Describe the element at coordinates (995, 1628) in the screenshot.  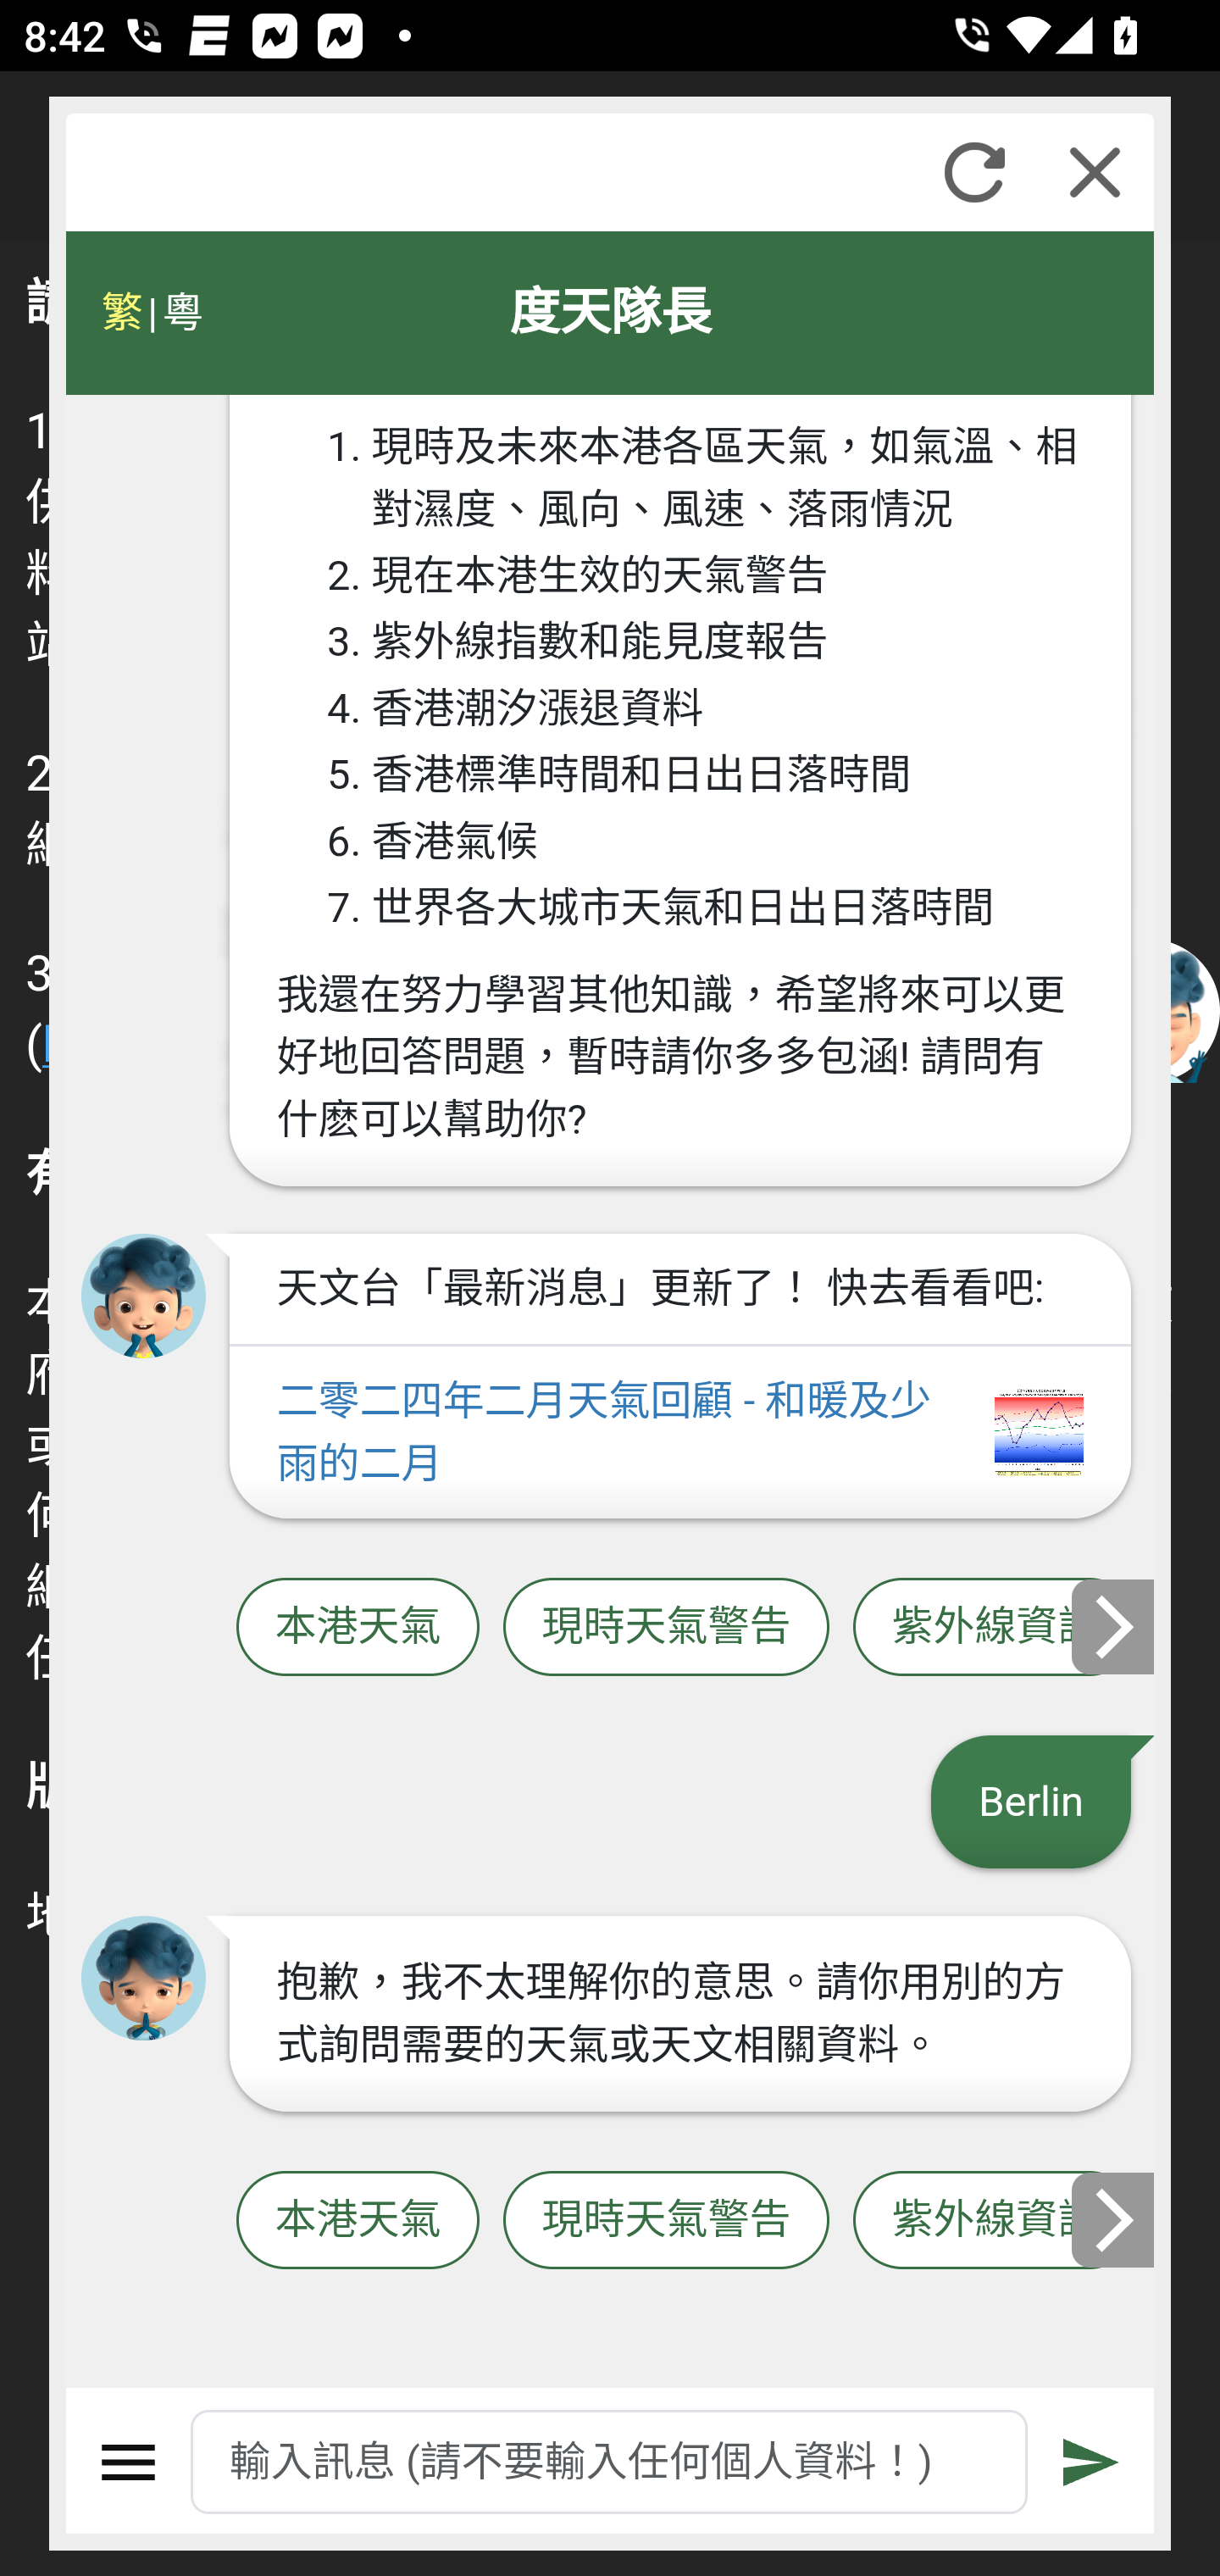
I see `紫外線資訊` at that location.